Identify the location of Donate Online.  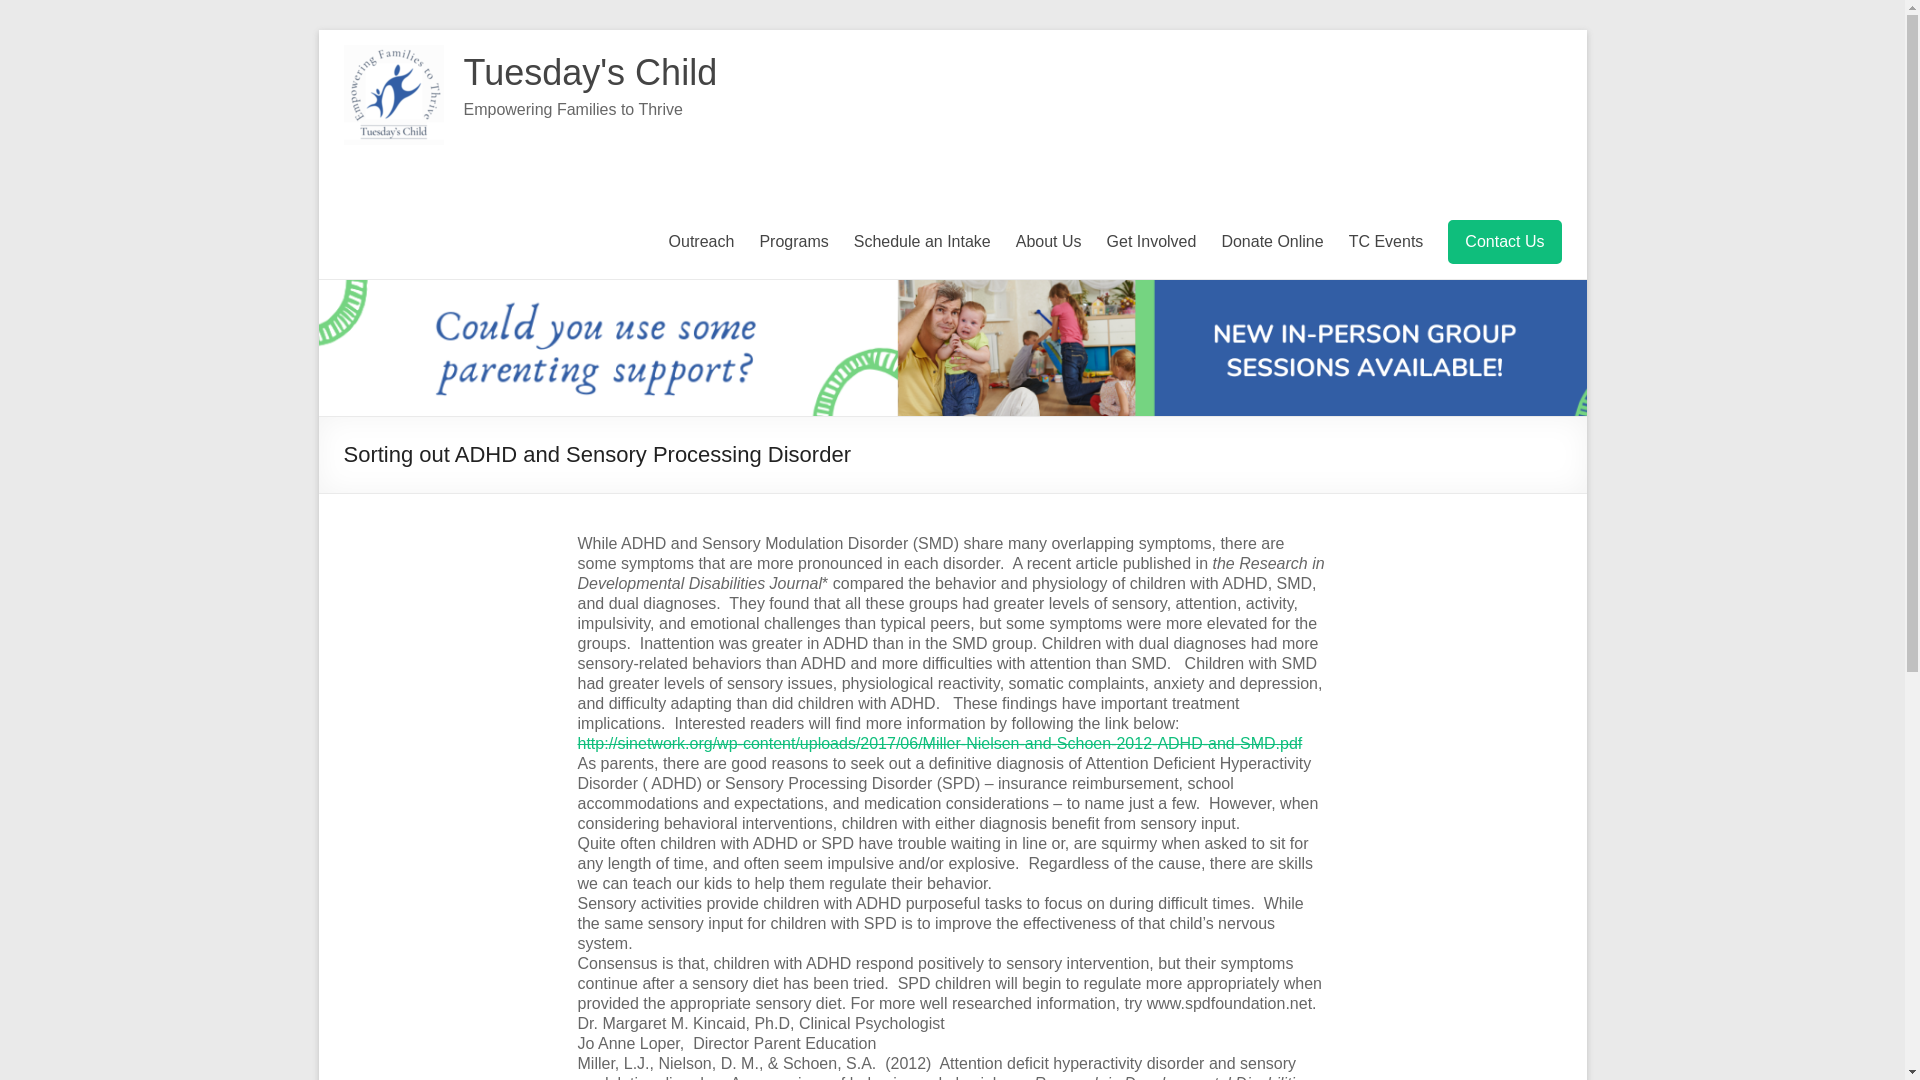
(1272, 242).